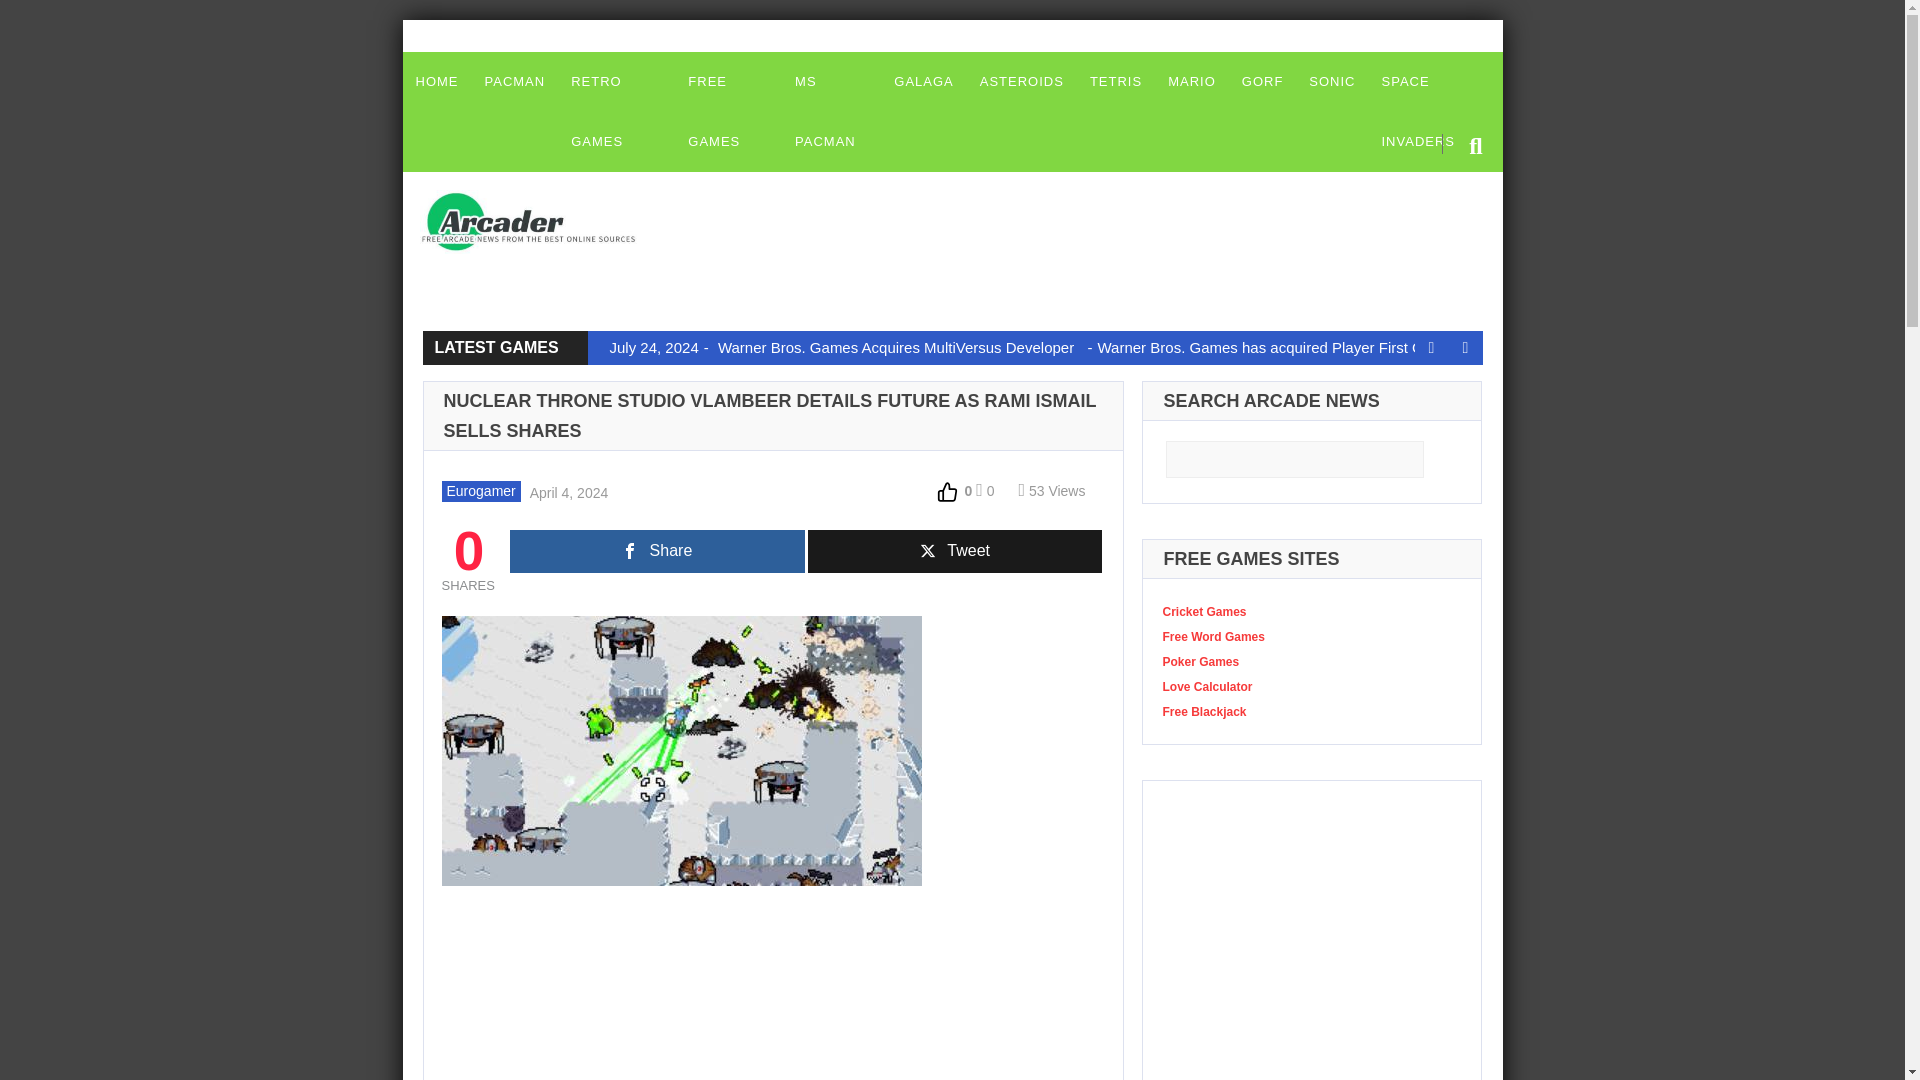  I want to click on Eurogamer, so click(480, 491).